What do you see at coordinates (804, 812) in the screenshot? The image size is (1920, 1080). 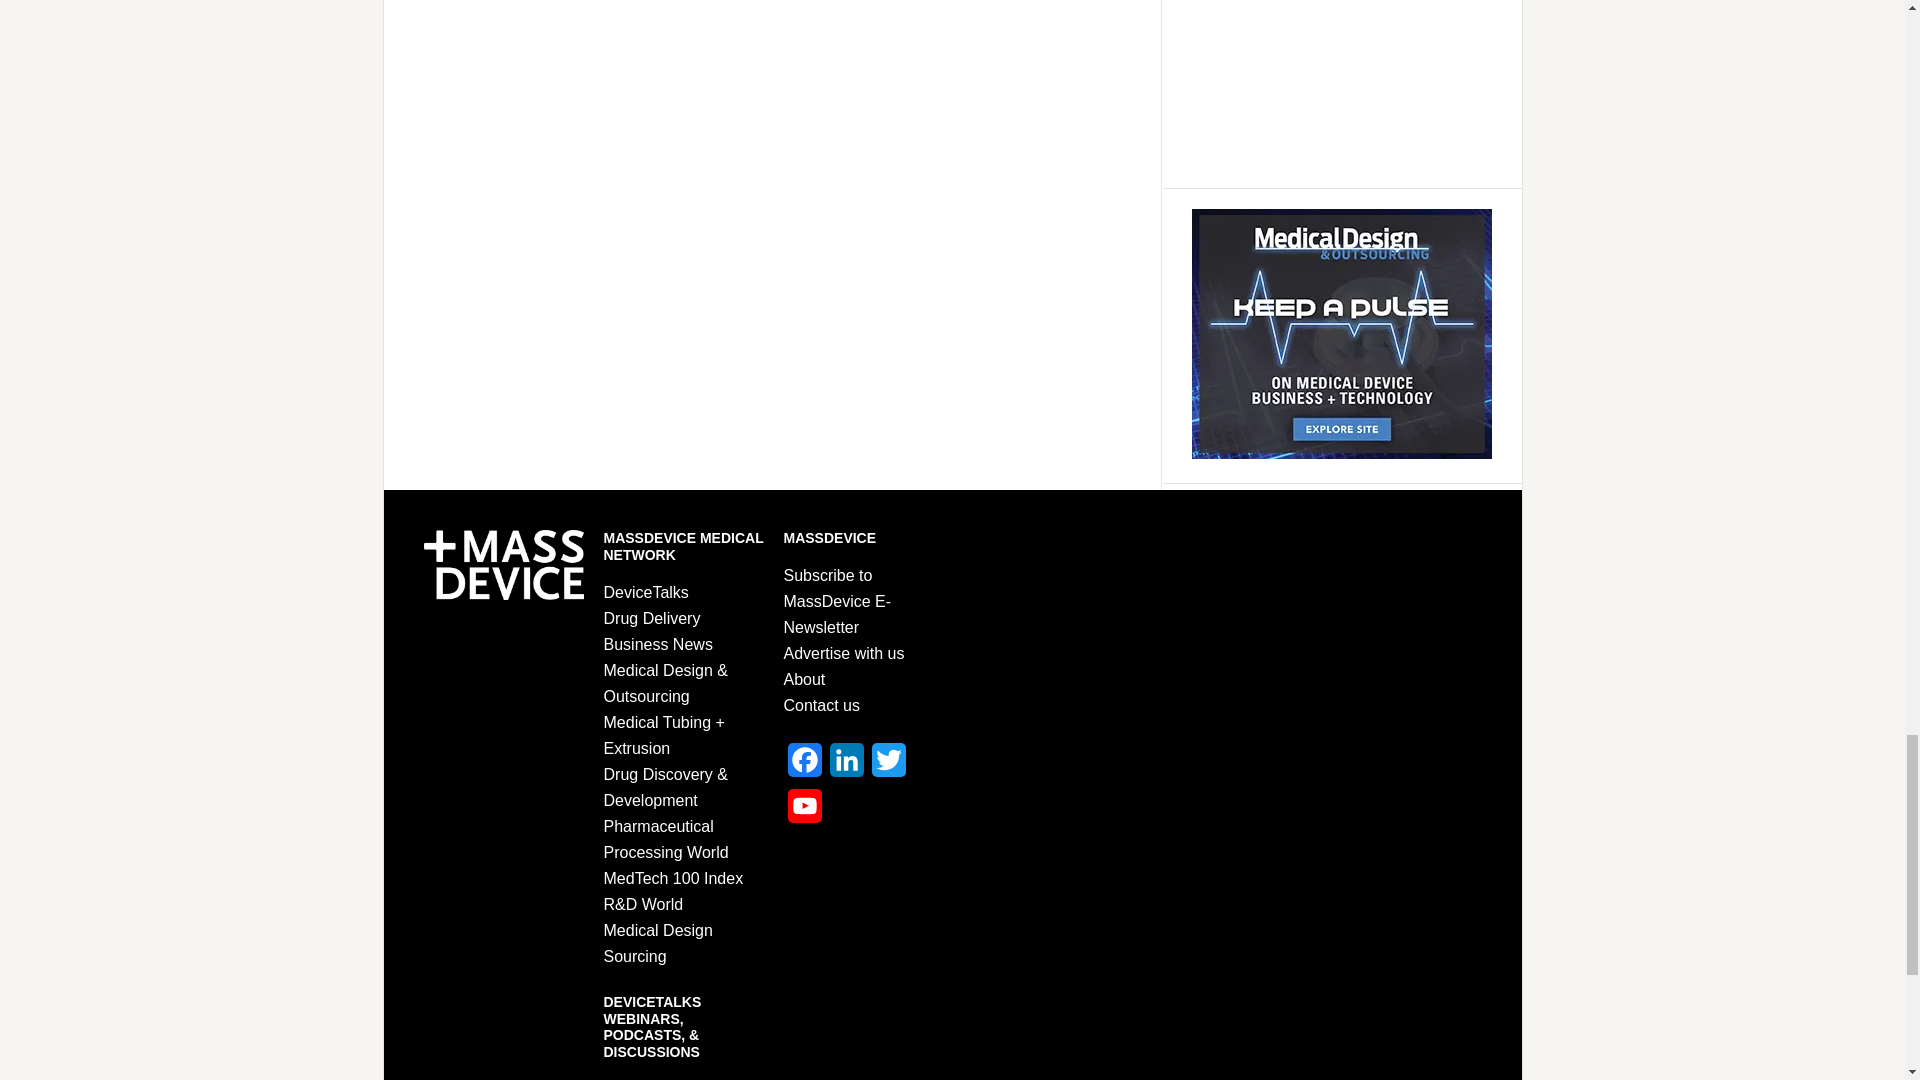 I see `YouTube Channel` at bounding box center [804, 812].